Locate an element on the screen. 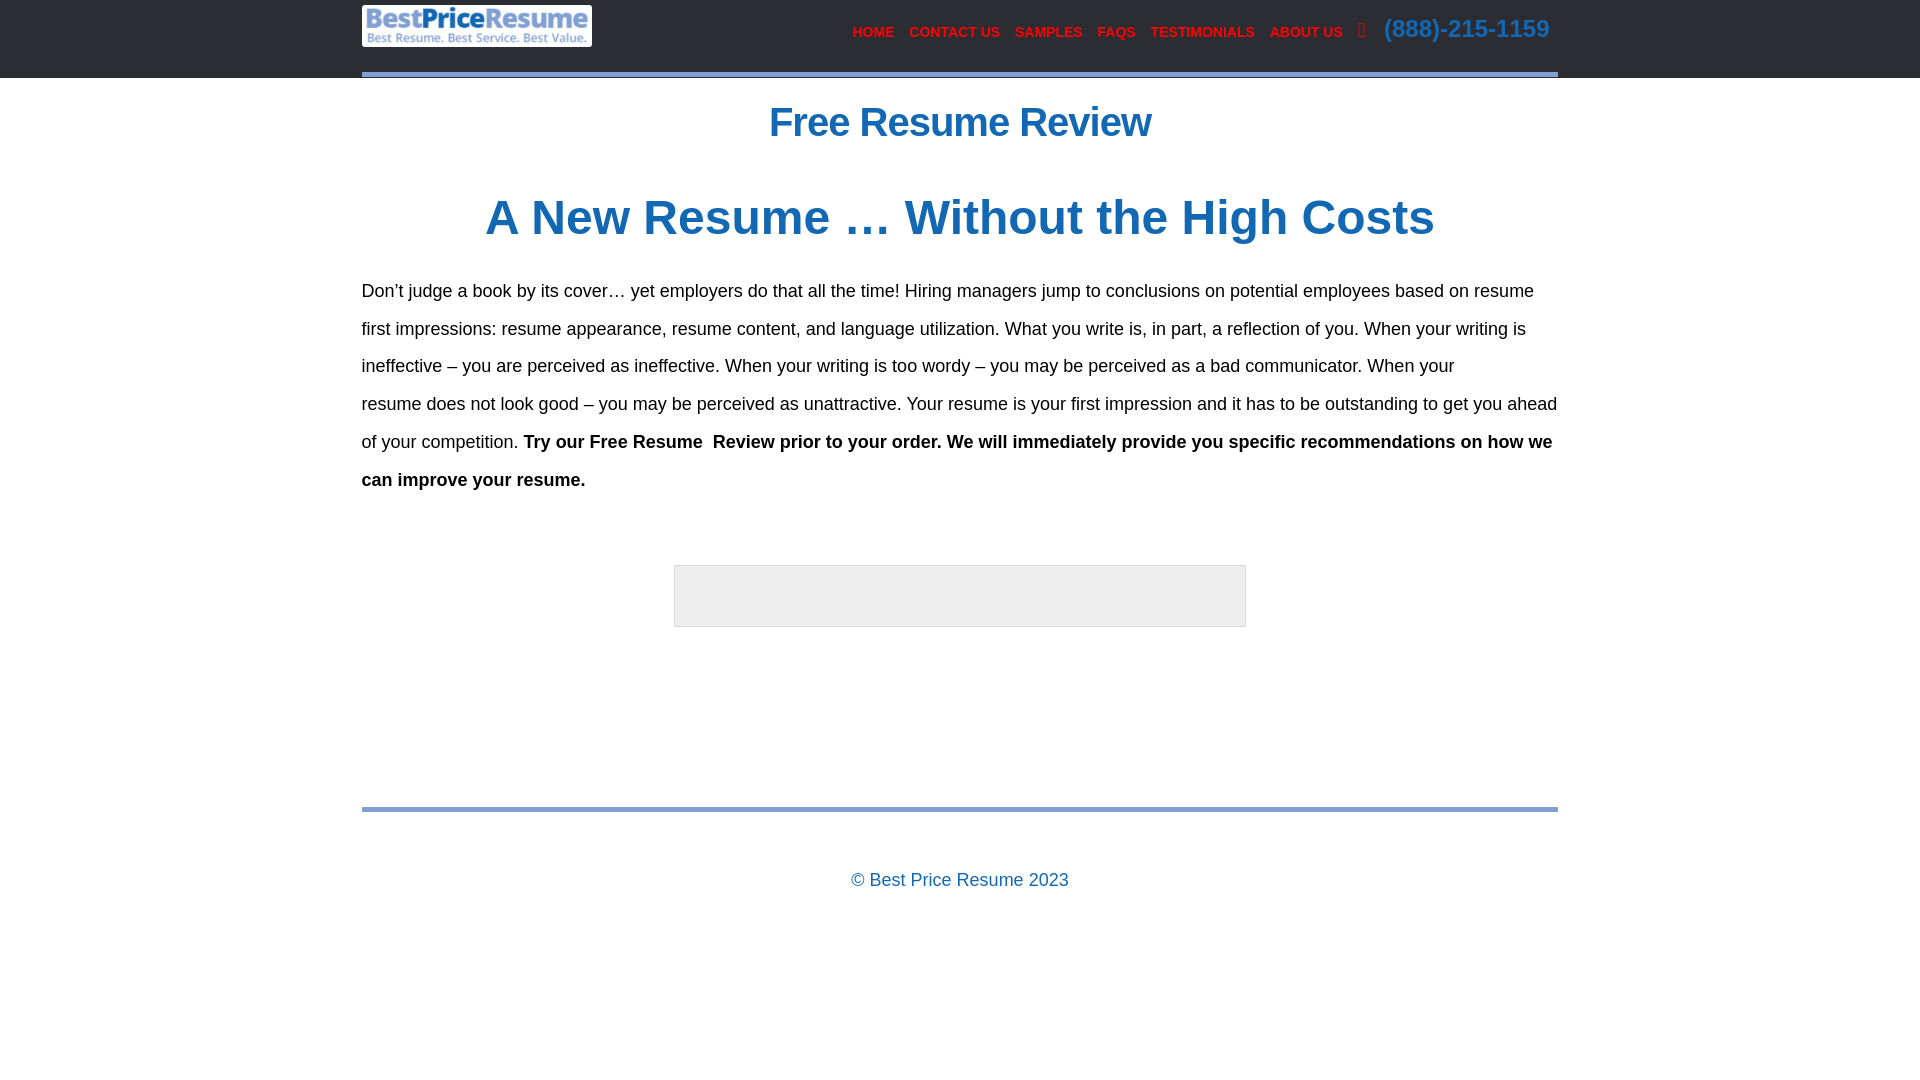 This screenshot has height=1080, width=1920. SAMPLES is located at coordinates (1048, 32).